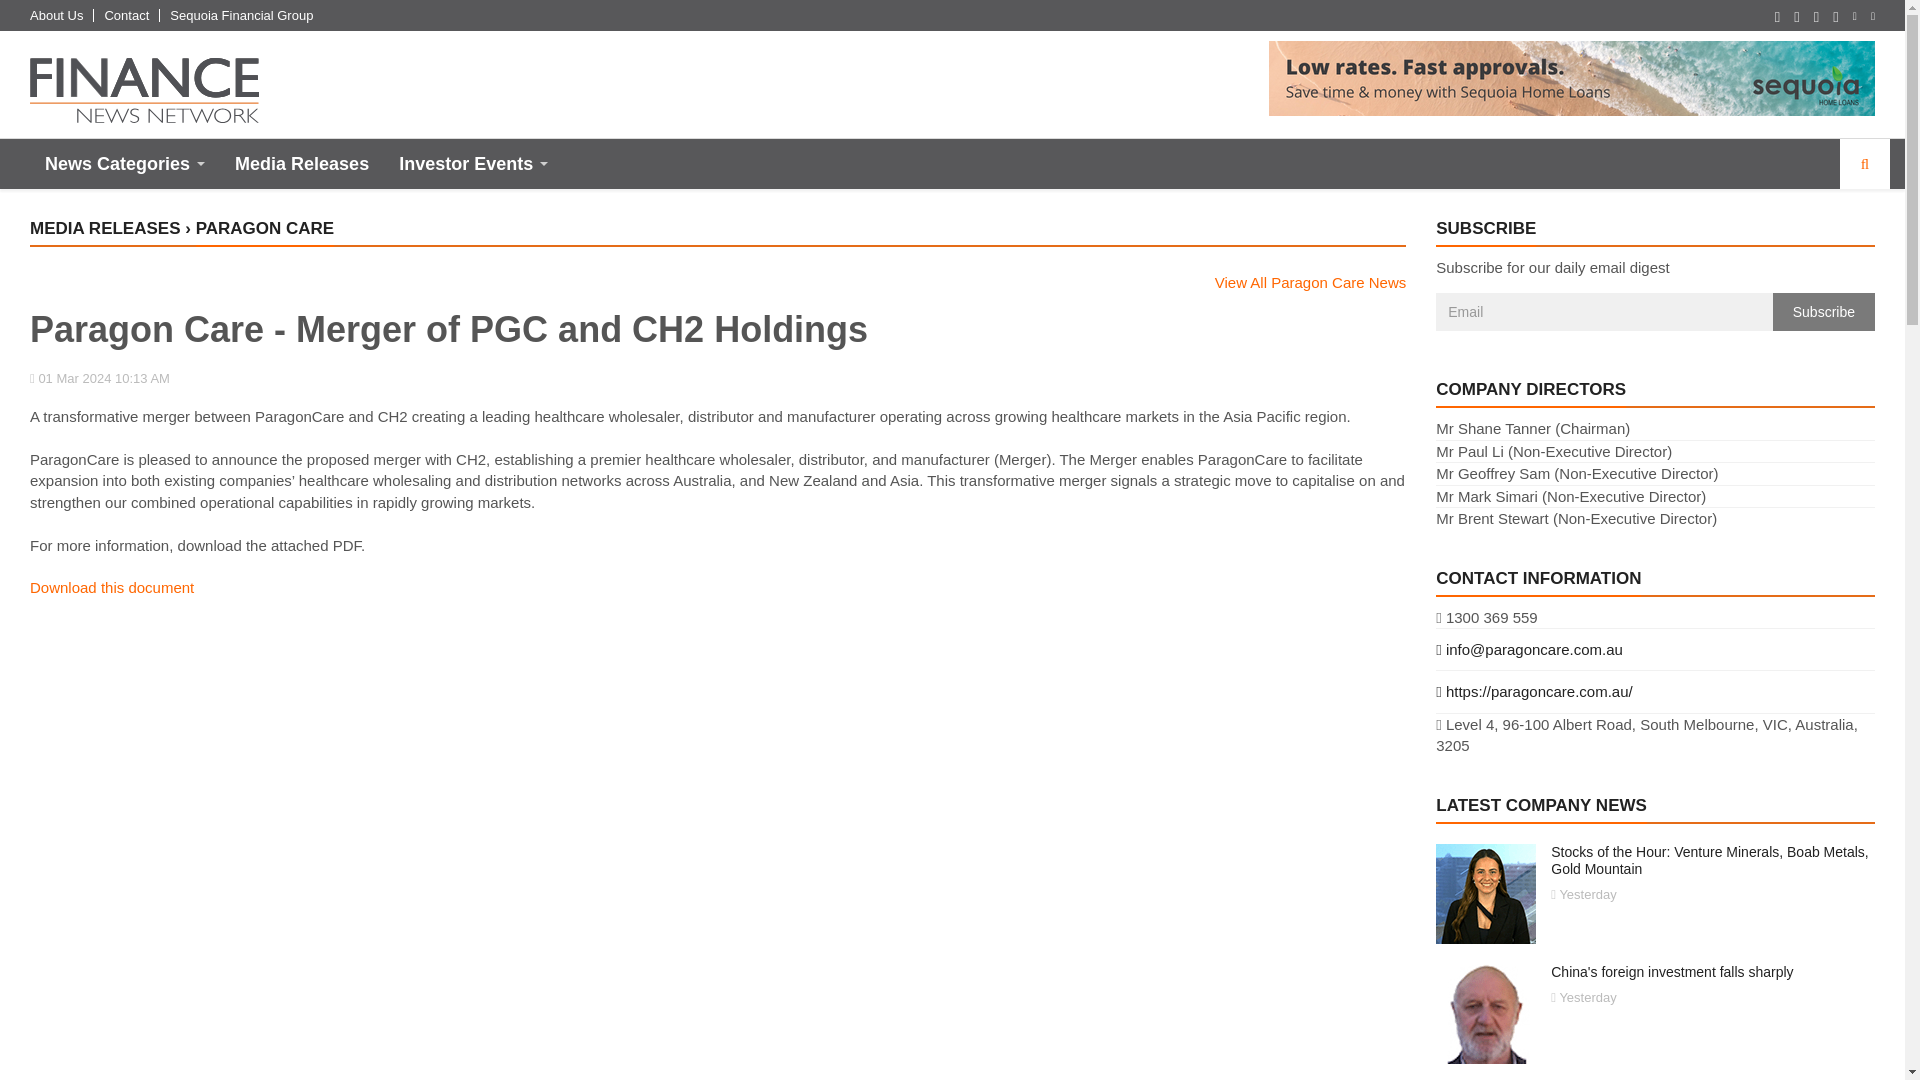  What do you see at coordinates (1310, 282) in the screenshot?
I see `View All Paragon Care News` at bounding box center [1310, 282].